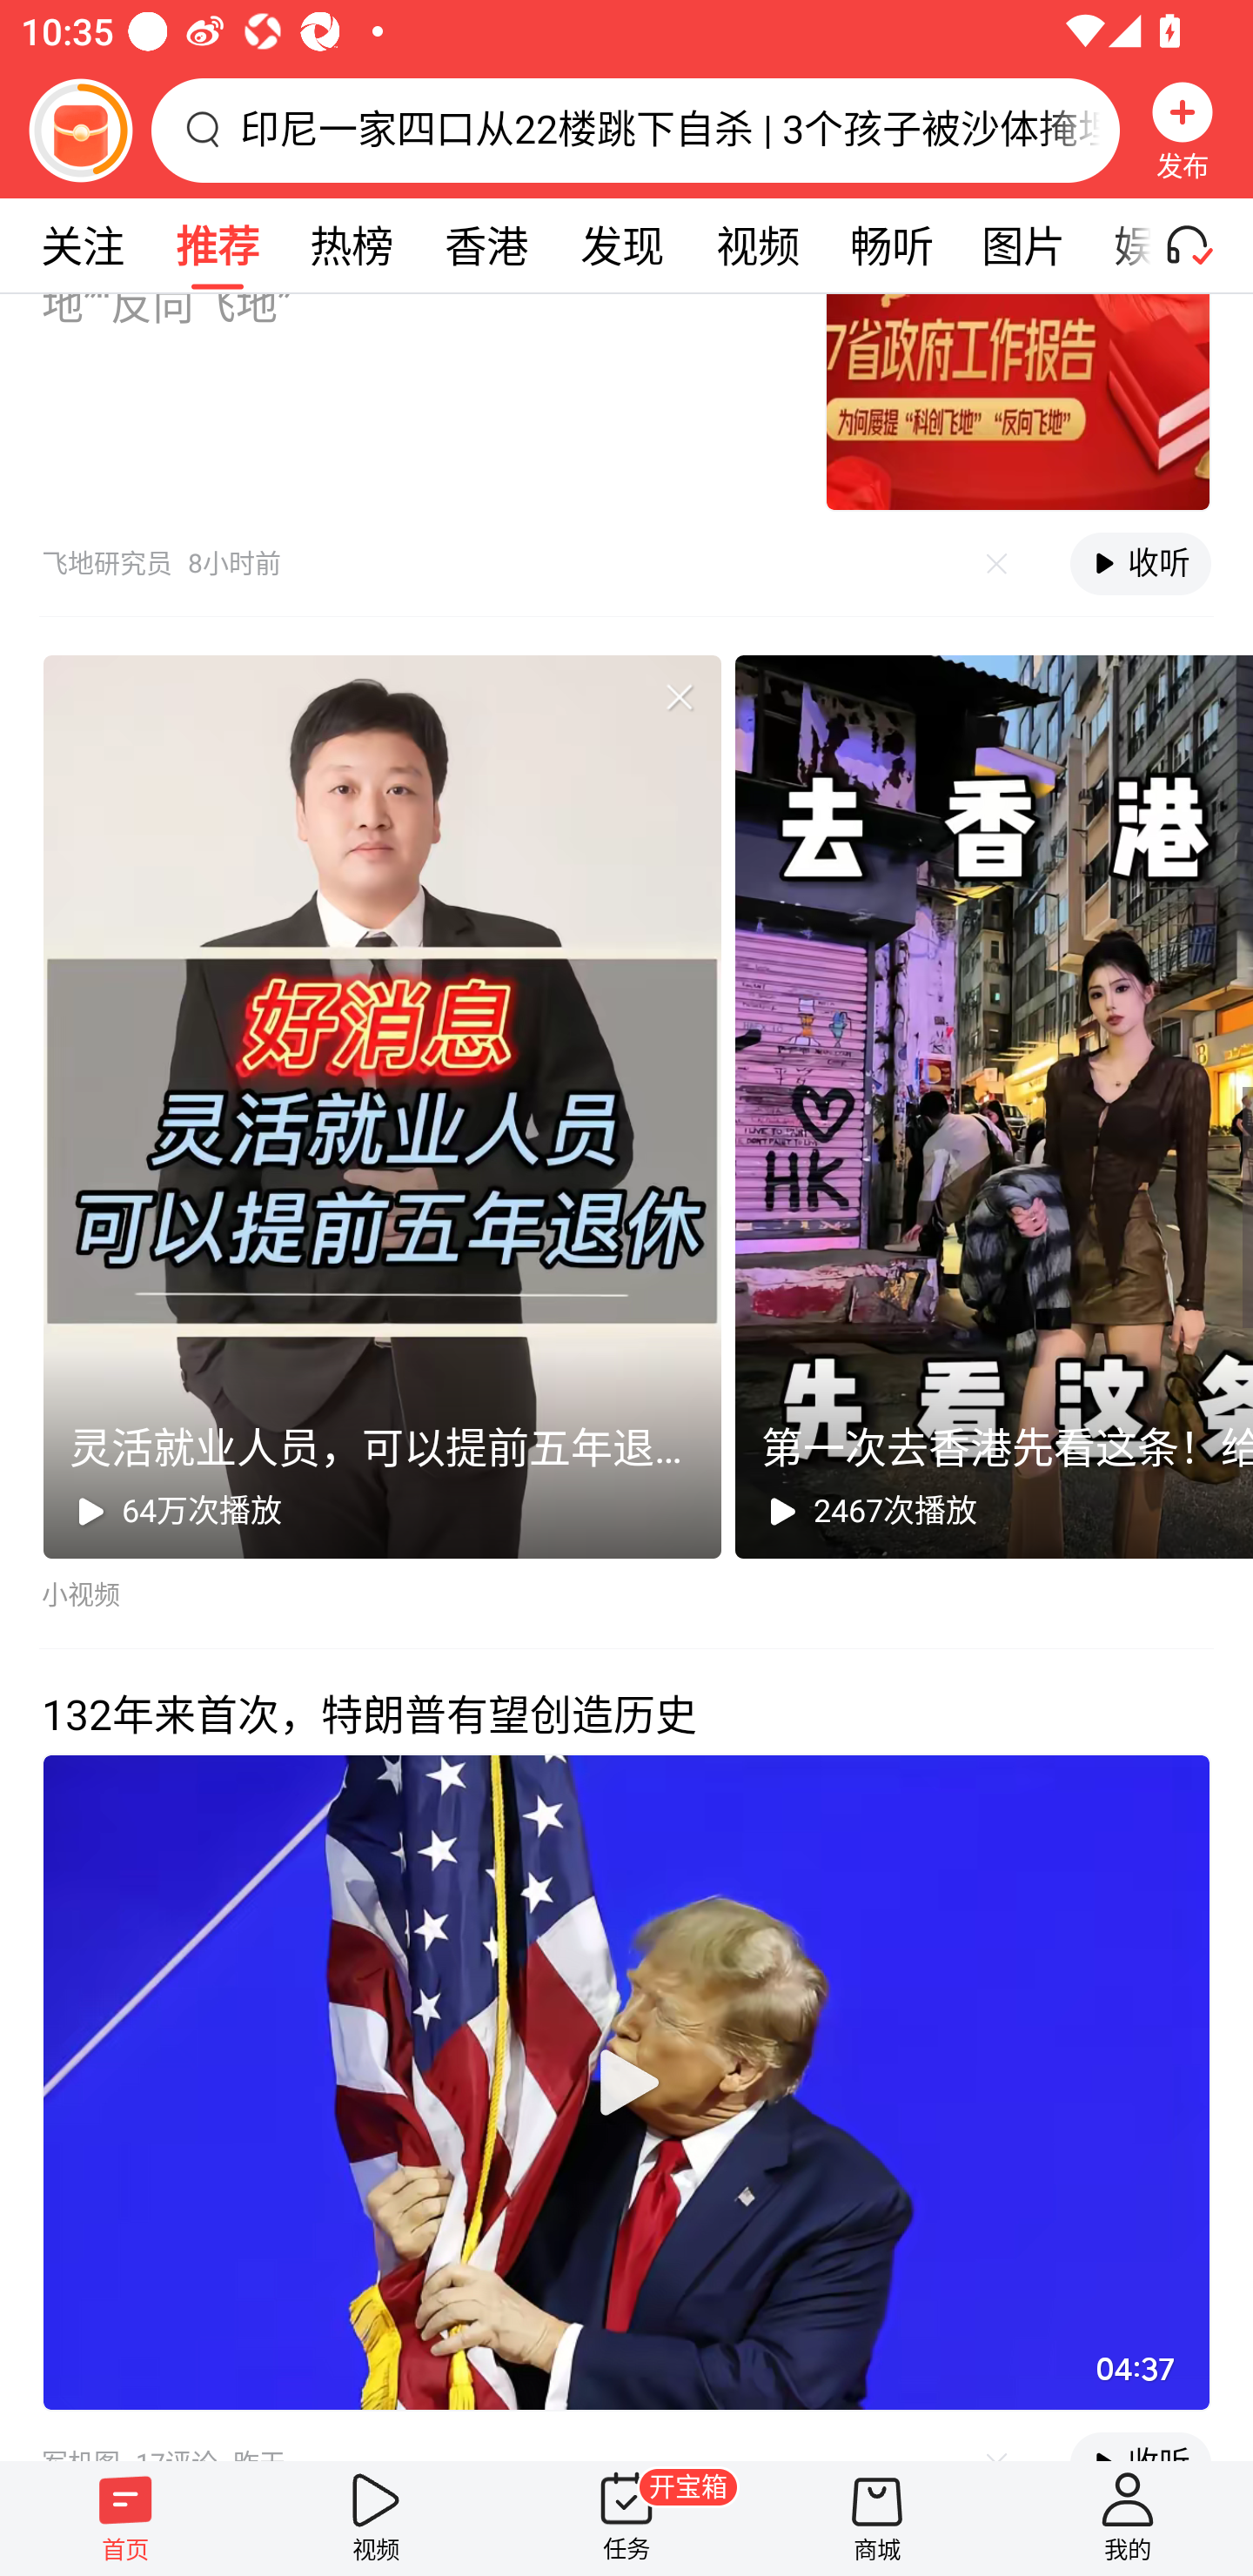  I want to click on 热榜, so click(351, 245).